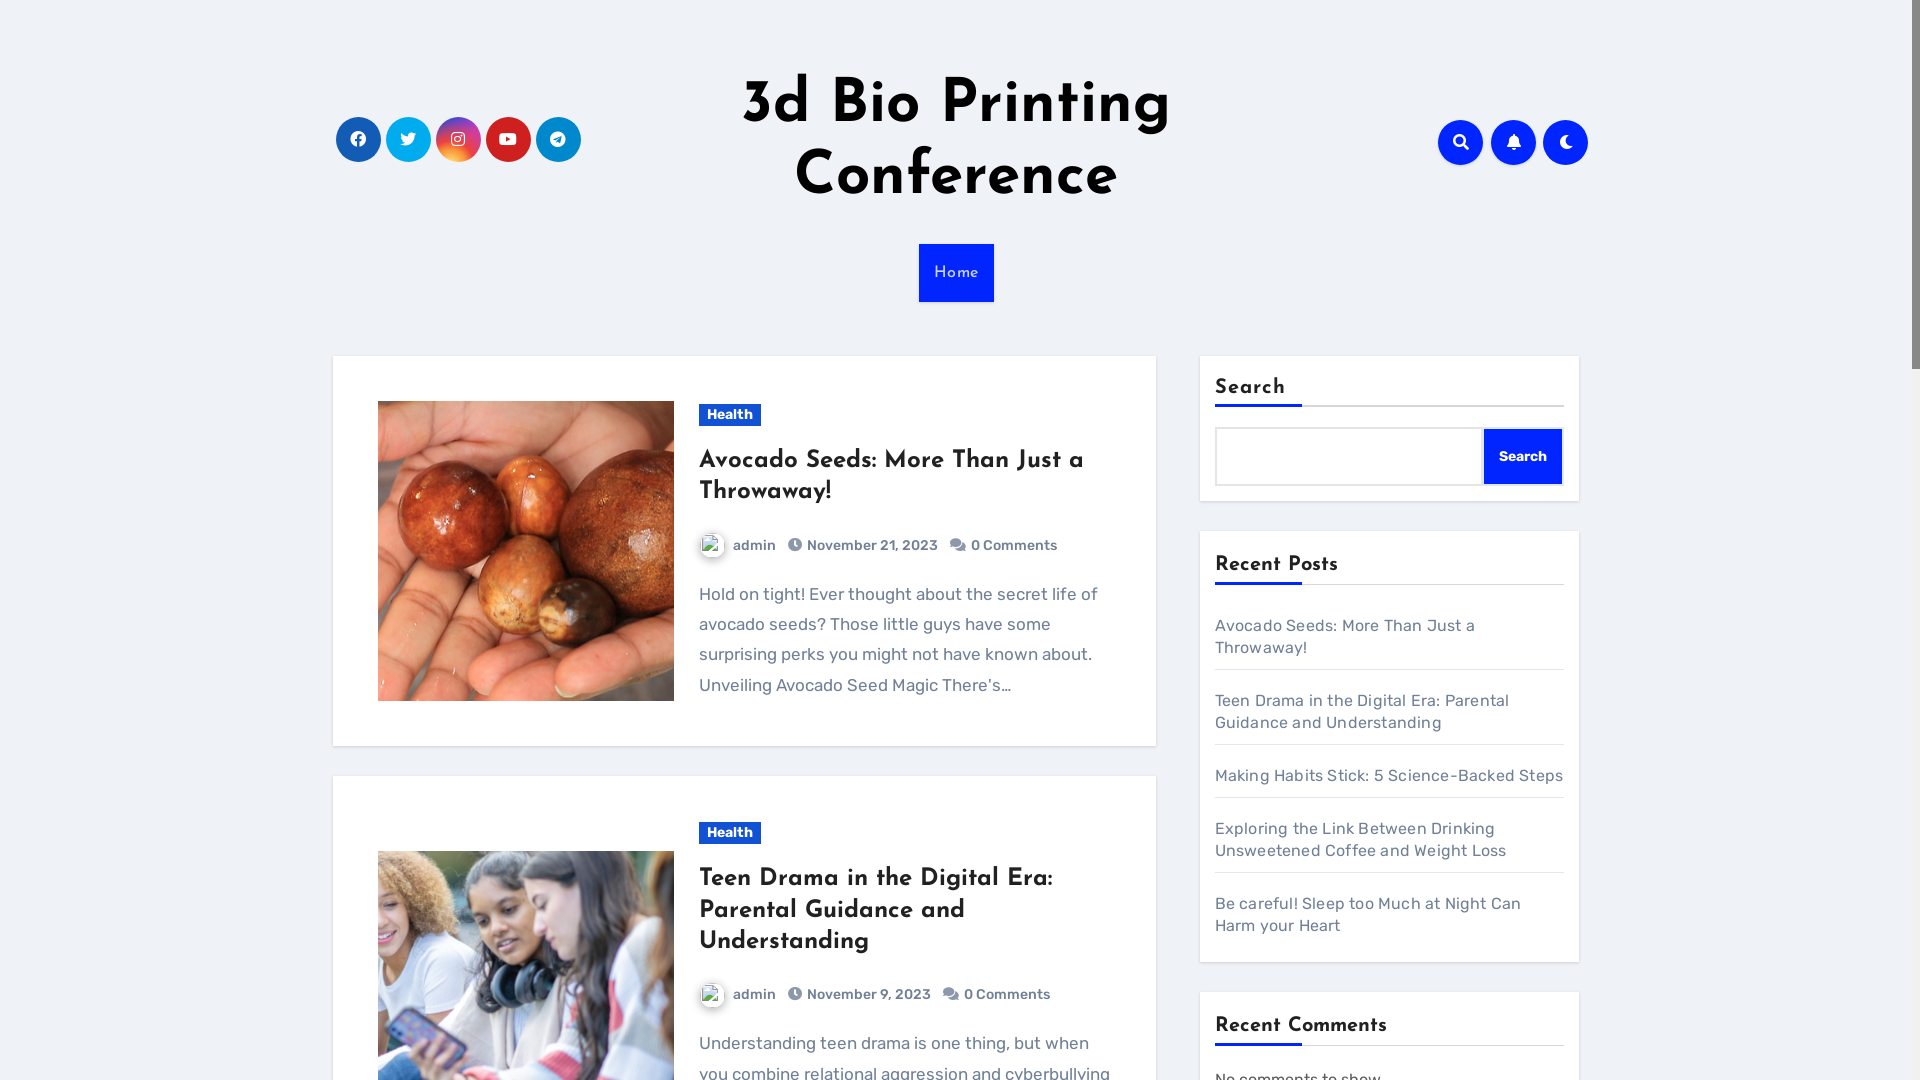 Image resolution: width=1920 pixels, height=1080 pixels. What do you see at coordinates (736, 546) in the screenshot?
I see `admin` at bounding box center [736, 546].